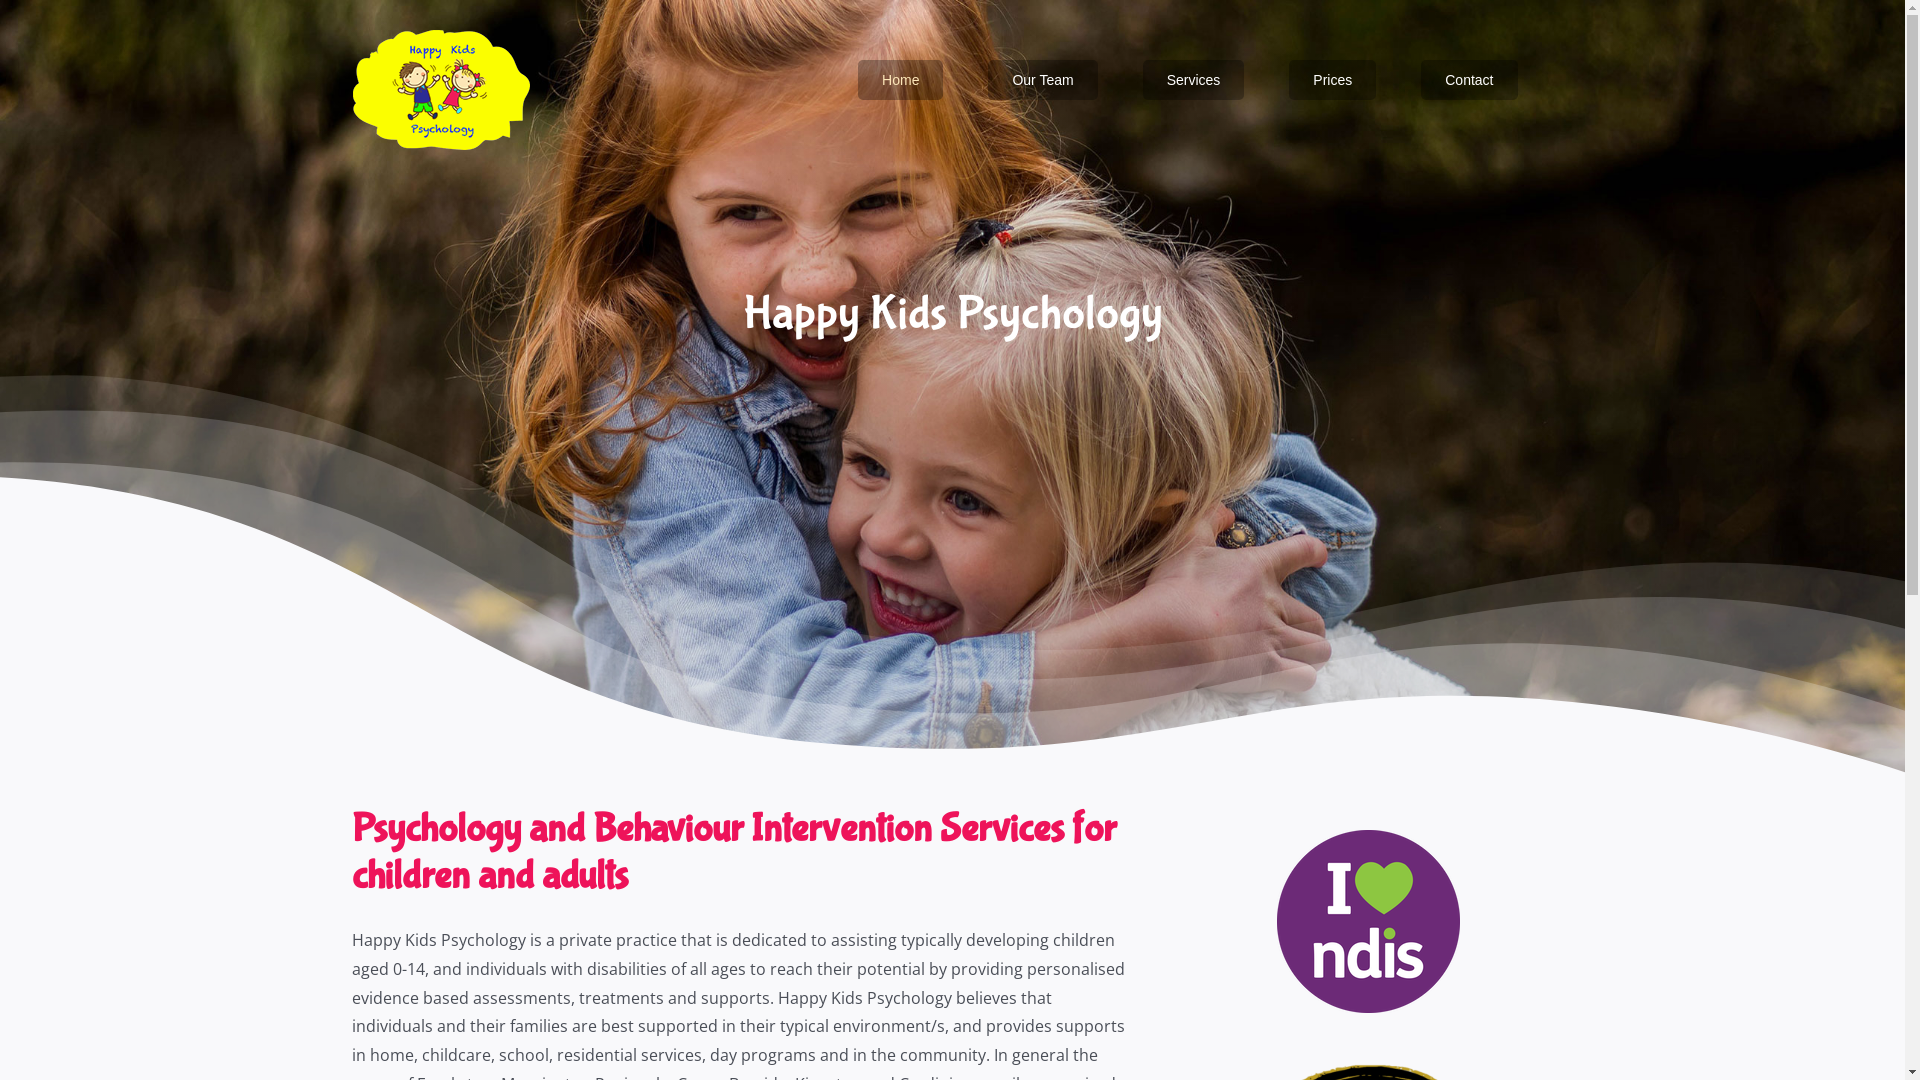 The height and width of the screenshot is (1080, 1920). Describe the element at coordinates (900, 80) in the screenshot. I see `Home` at that location.